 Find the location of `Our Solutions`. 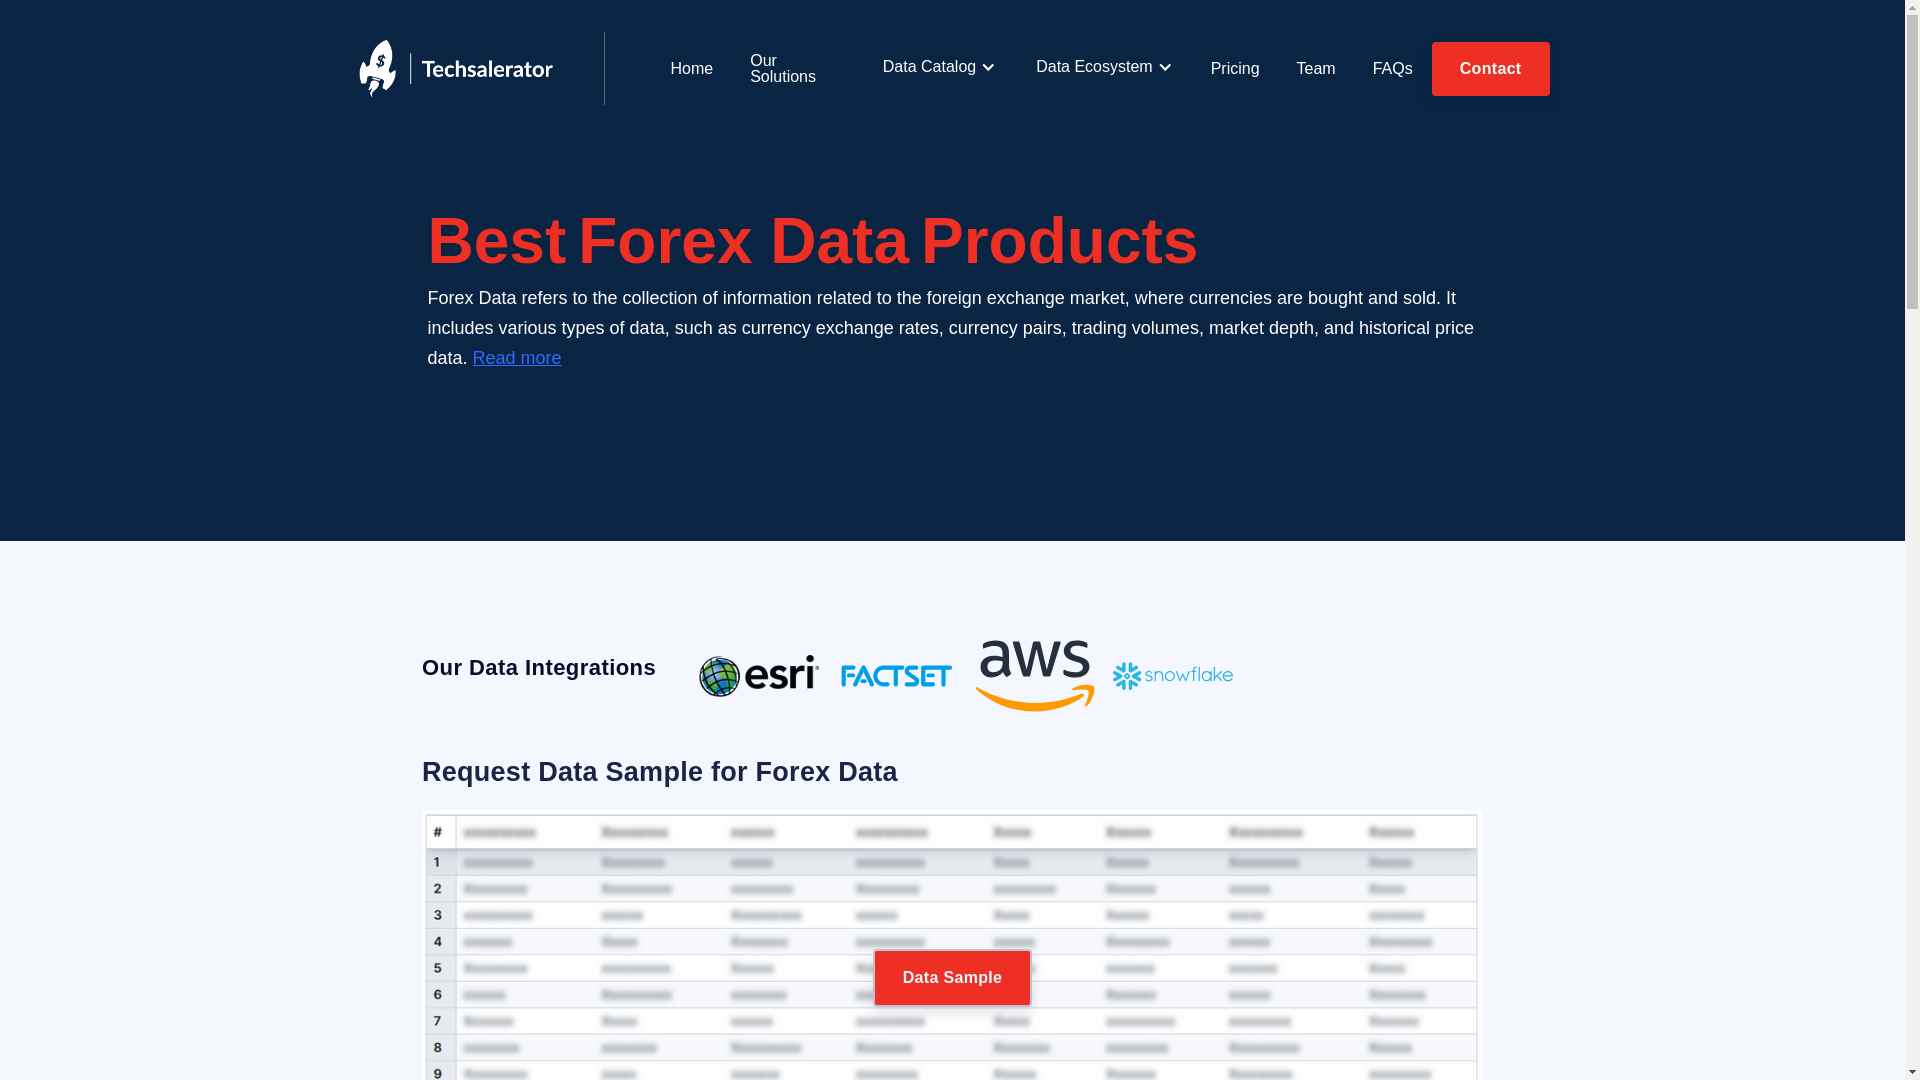

Our Solutions is located at coordinates (796, 68).